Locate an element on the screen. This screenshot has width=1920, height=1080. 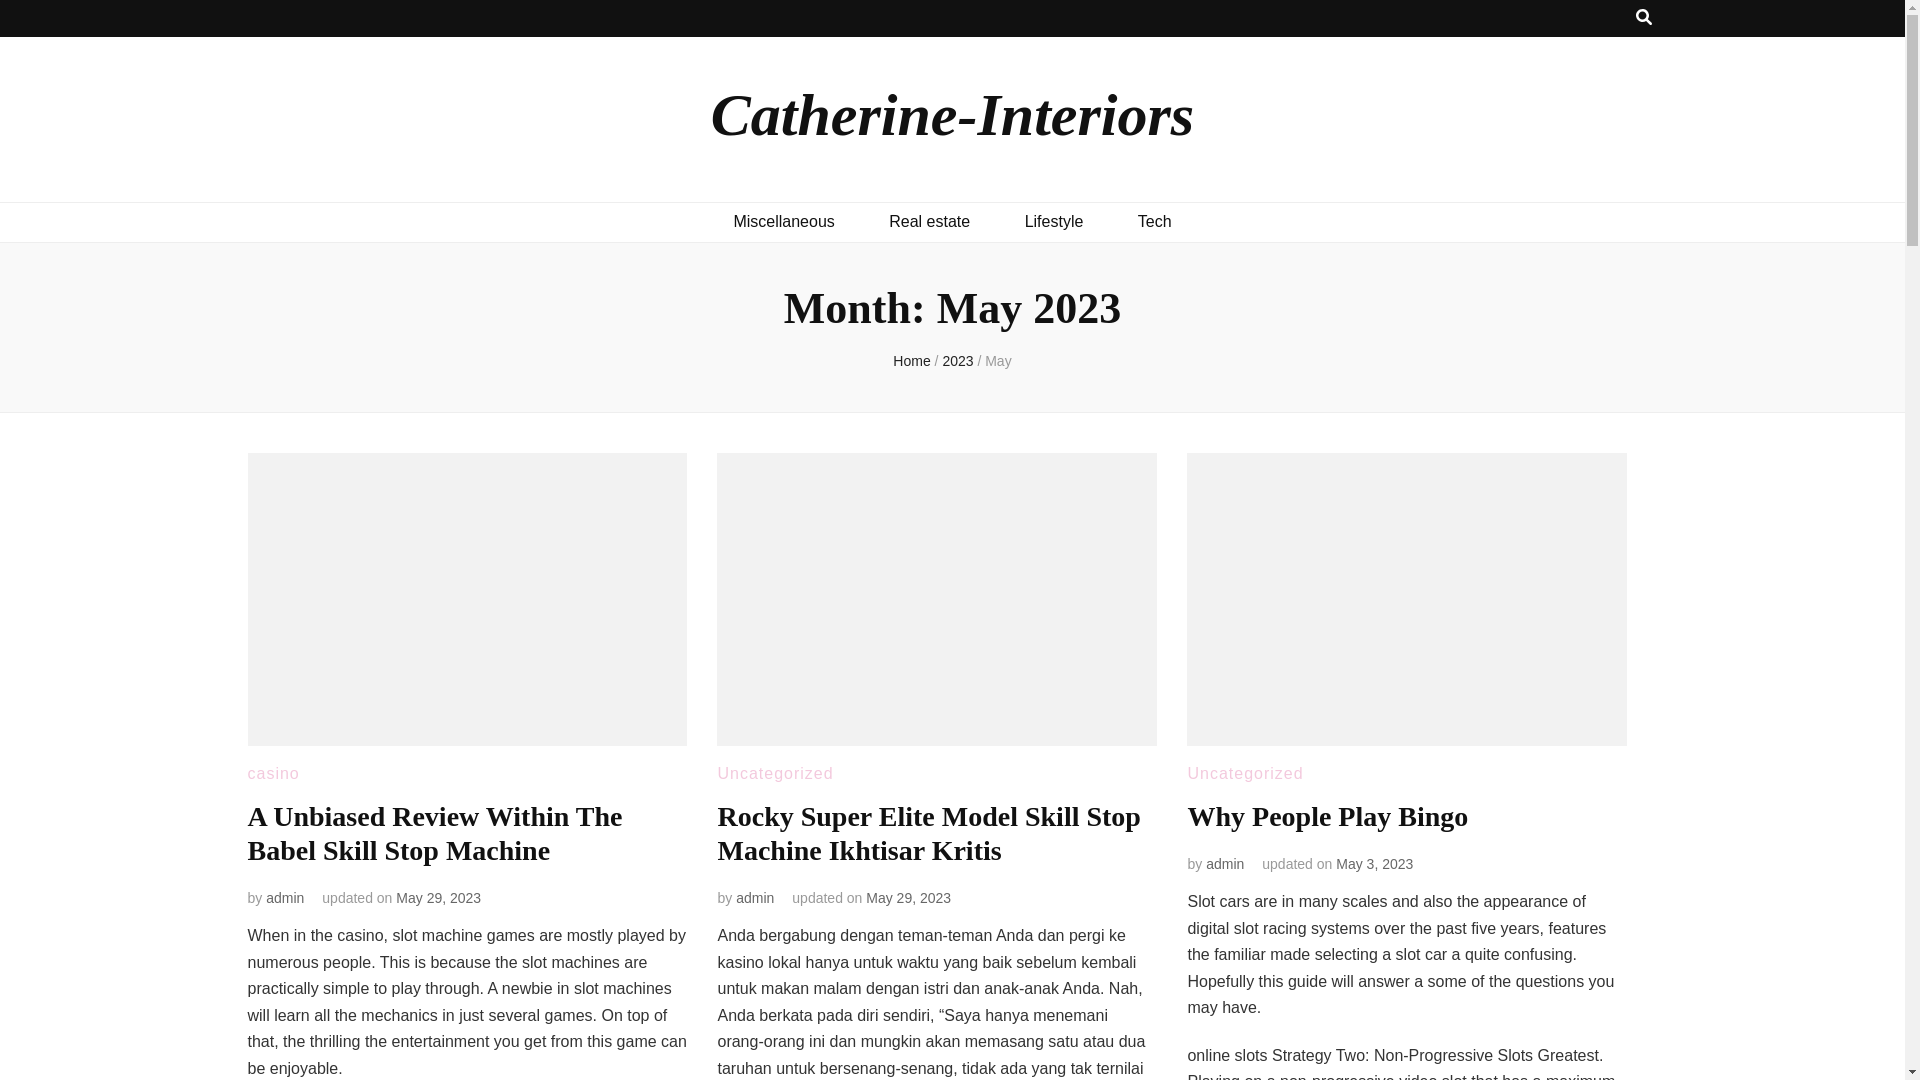
May 29, 2023 is located at coordinates (908, 898).